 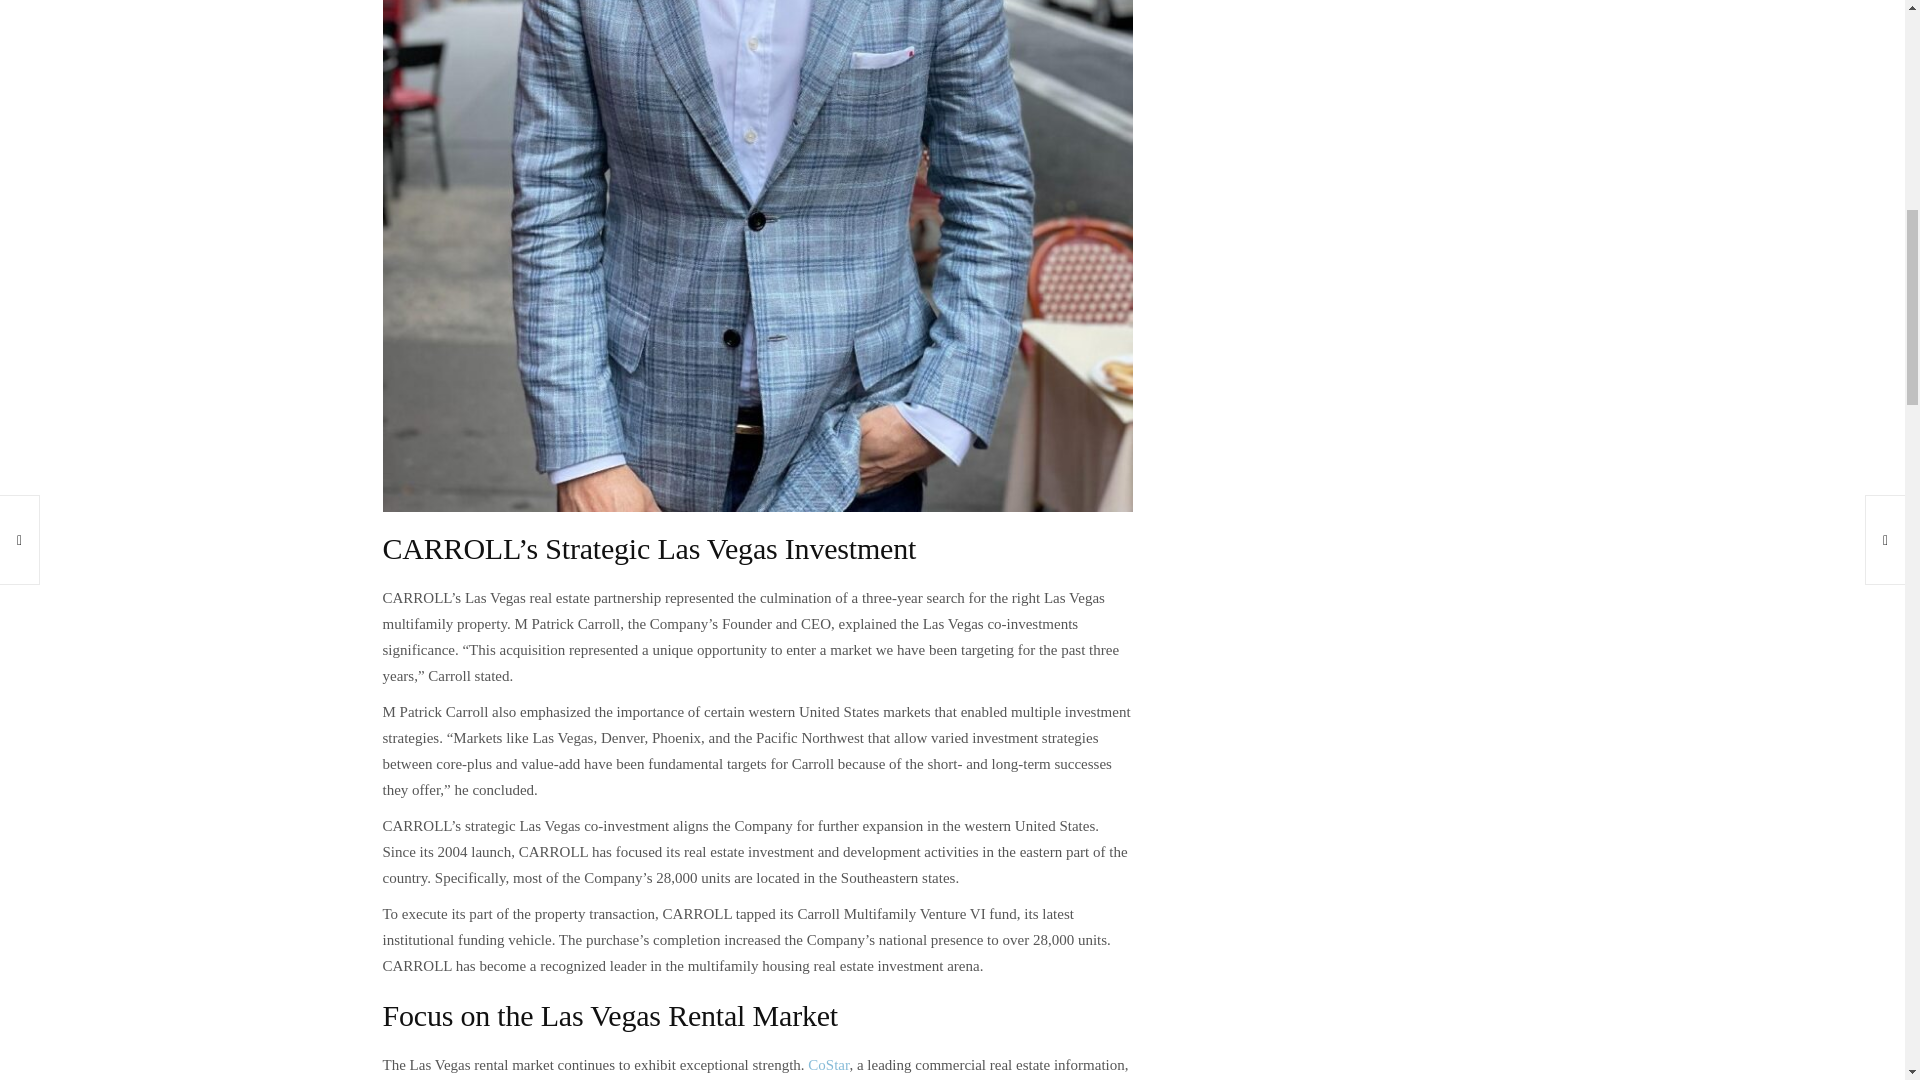 I want to click on CoStar, so click(x=828, y=1065).